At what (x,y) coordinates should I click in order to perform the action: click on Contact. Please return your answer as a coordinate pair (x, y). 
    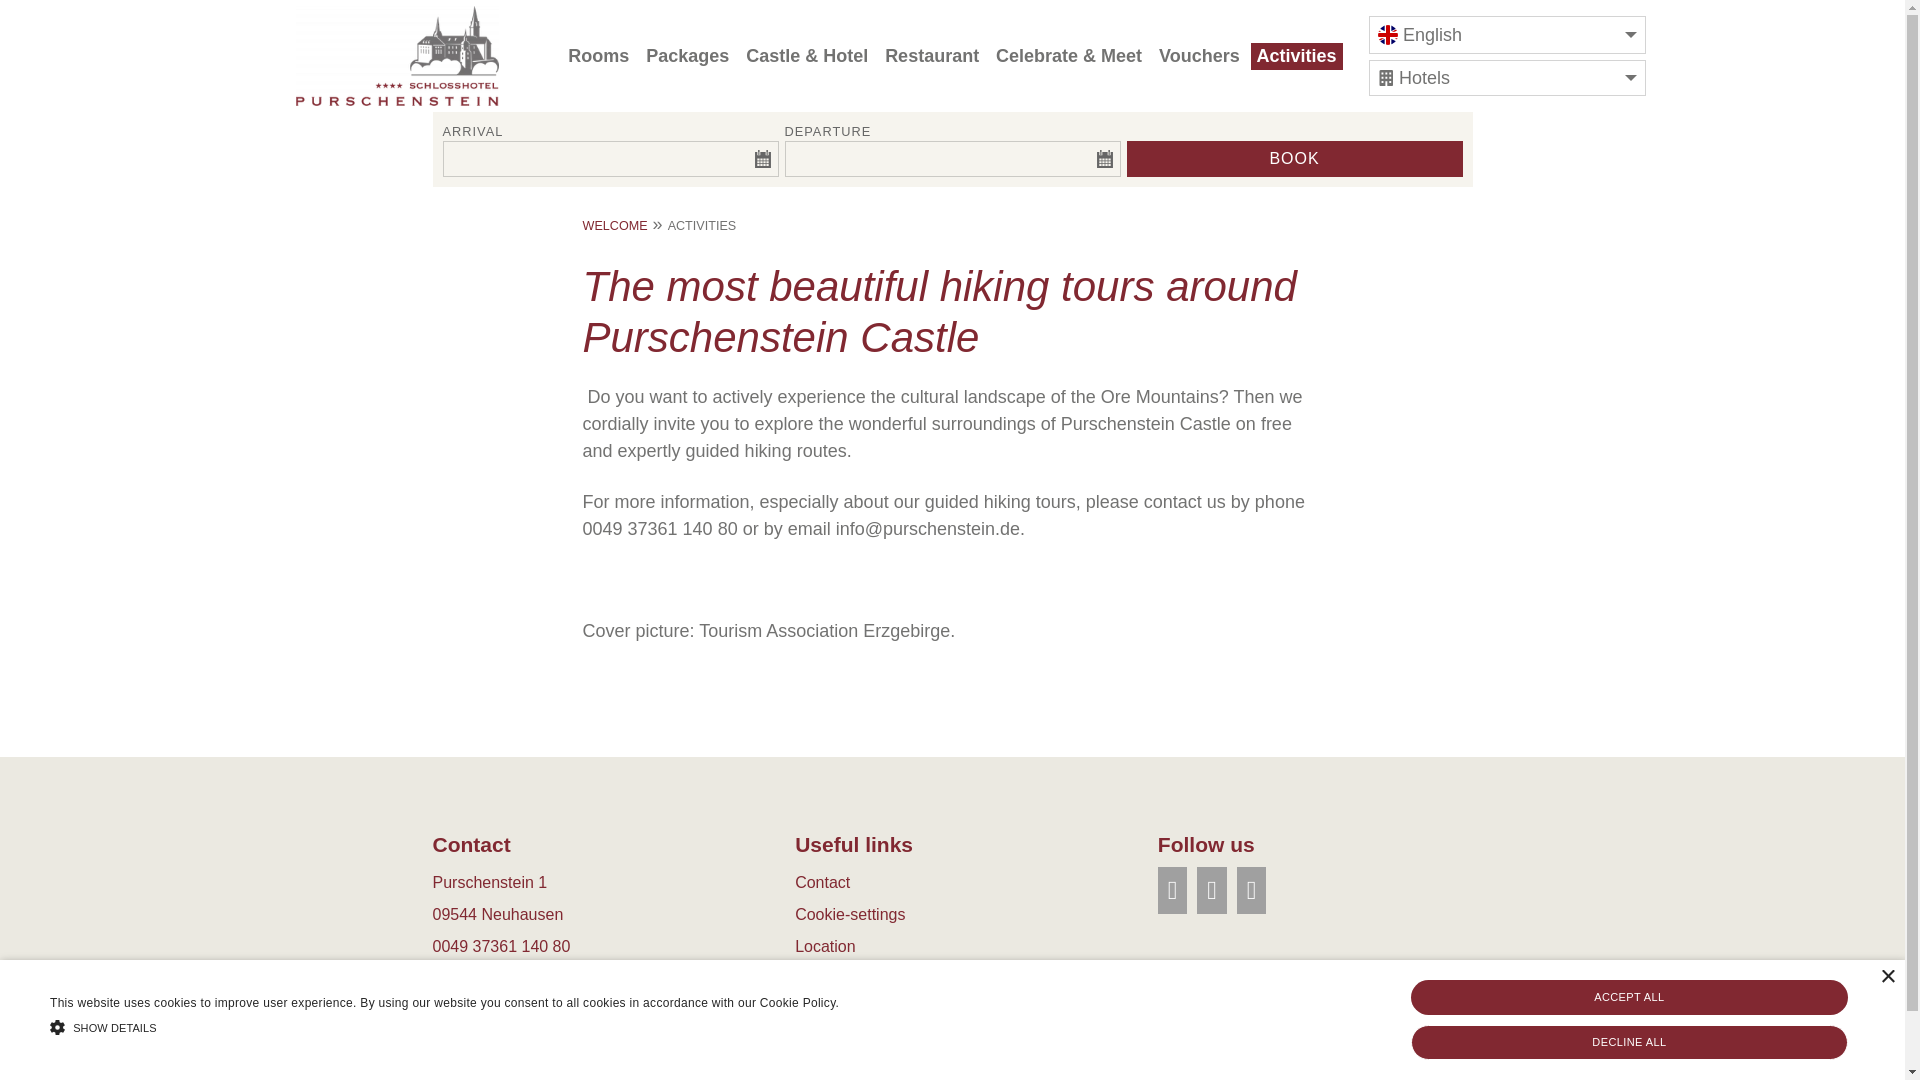
    Looking at the image, I should click on (822, 882).